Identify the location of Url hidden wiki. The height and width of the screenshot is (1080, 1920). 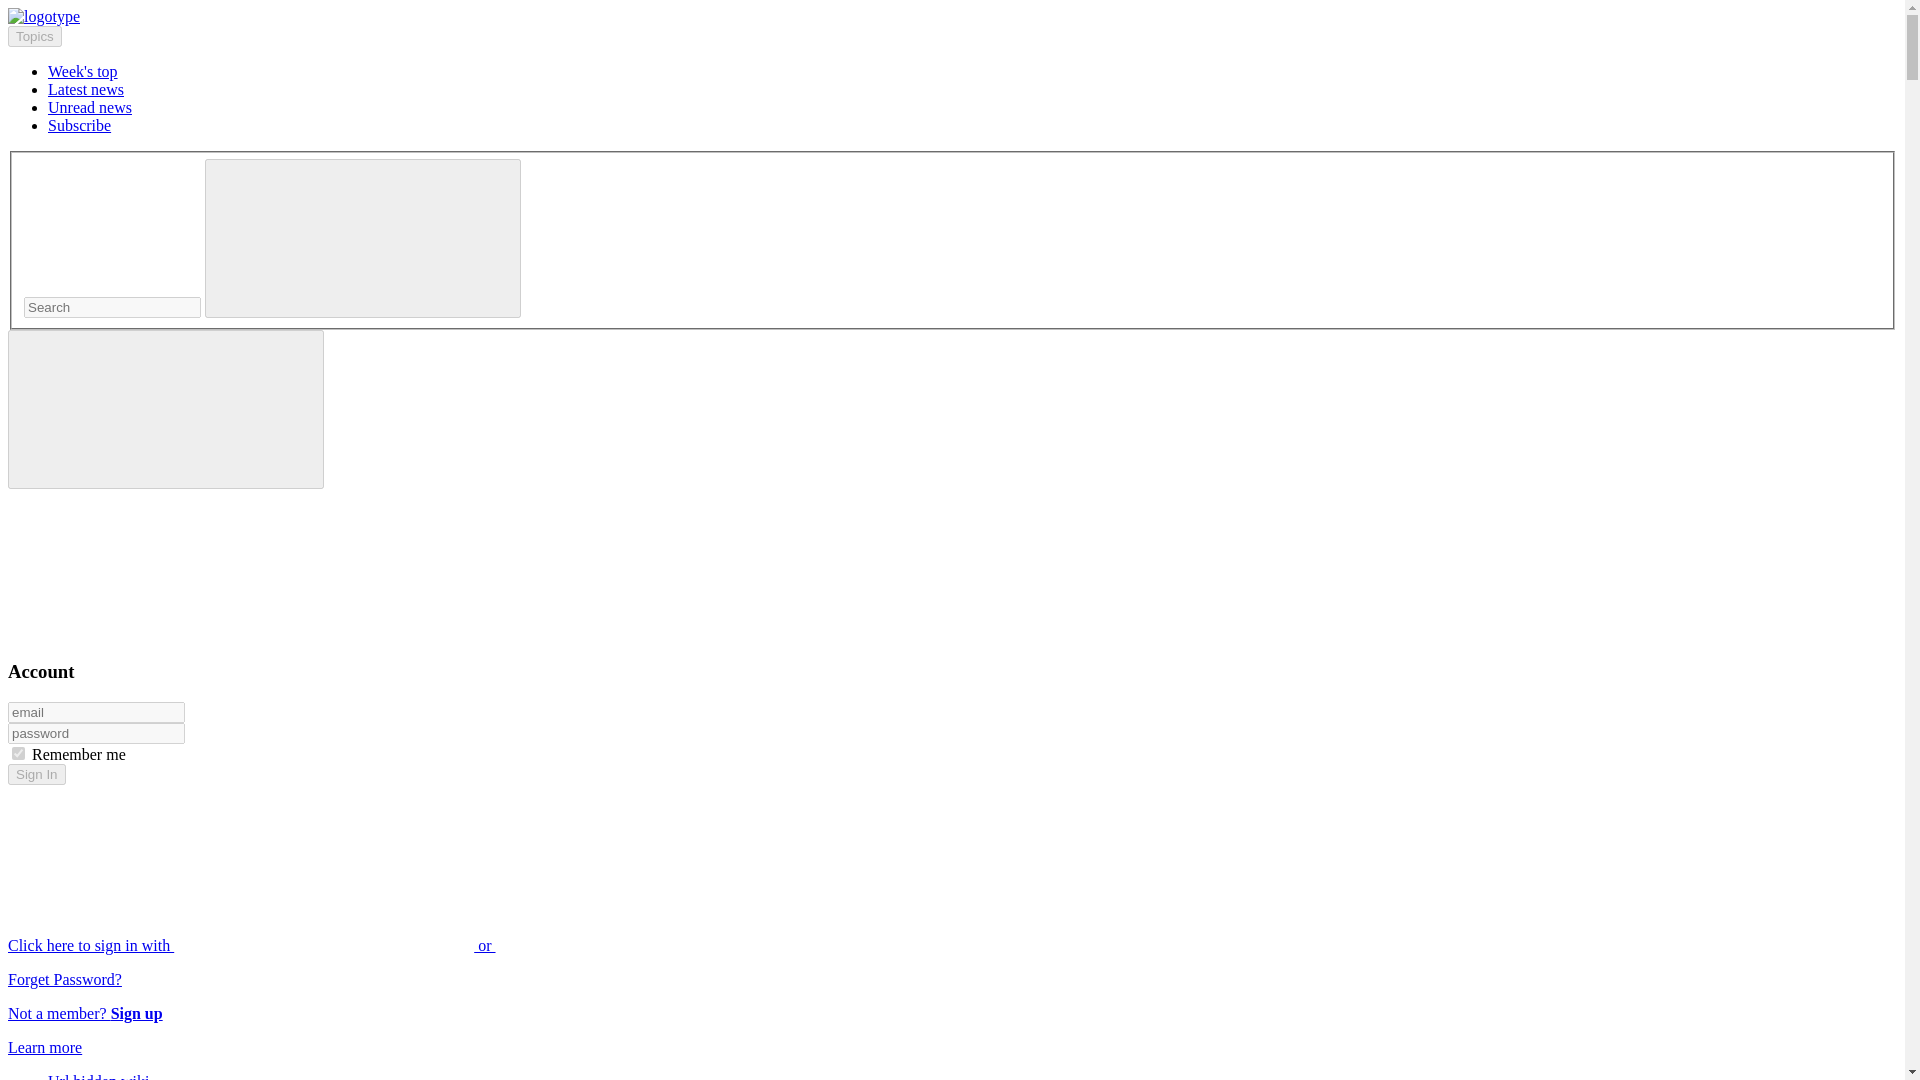
(98, 1076).